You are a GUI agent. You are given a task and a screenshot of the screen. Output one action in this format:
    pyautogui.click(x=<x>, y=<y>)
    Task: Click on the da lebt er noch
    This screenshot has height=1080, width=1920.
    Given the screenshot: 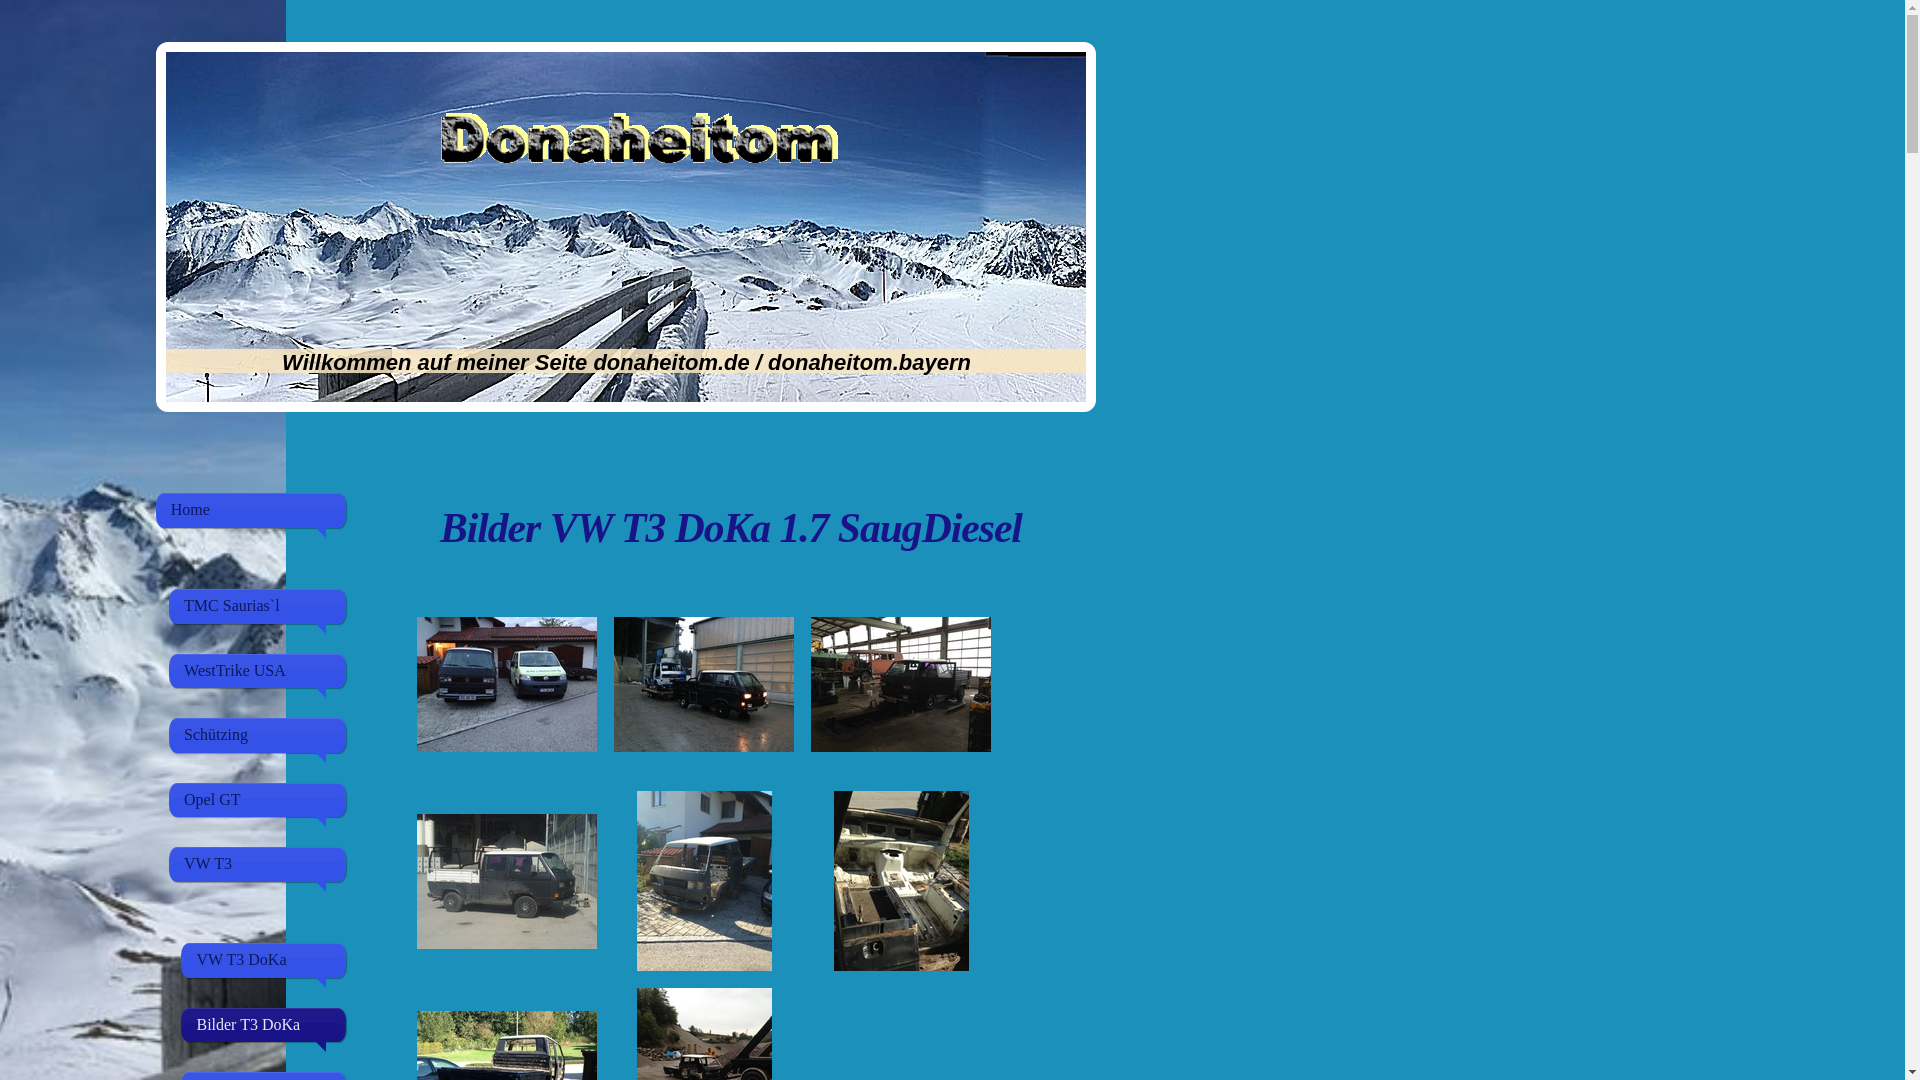 What is the action you would take?
    pyautogui.click(x=507, y=882)
    